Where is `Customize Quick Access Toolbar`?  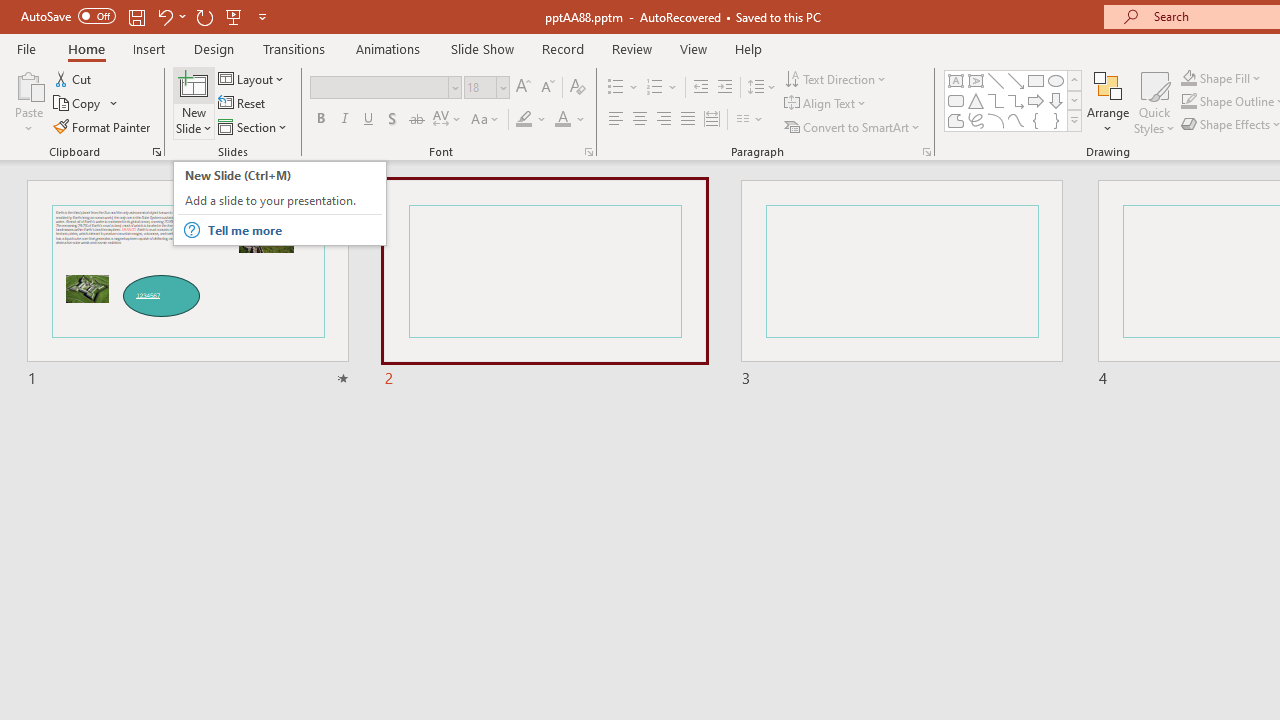 Customize Quick Access Toolbar is located at coordinates (262, 16).